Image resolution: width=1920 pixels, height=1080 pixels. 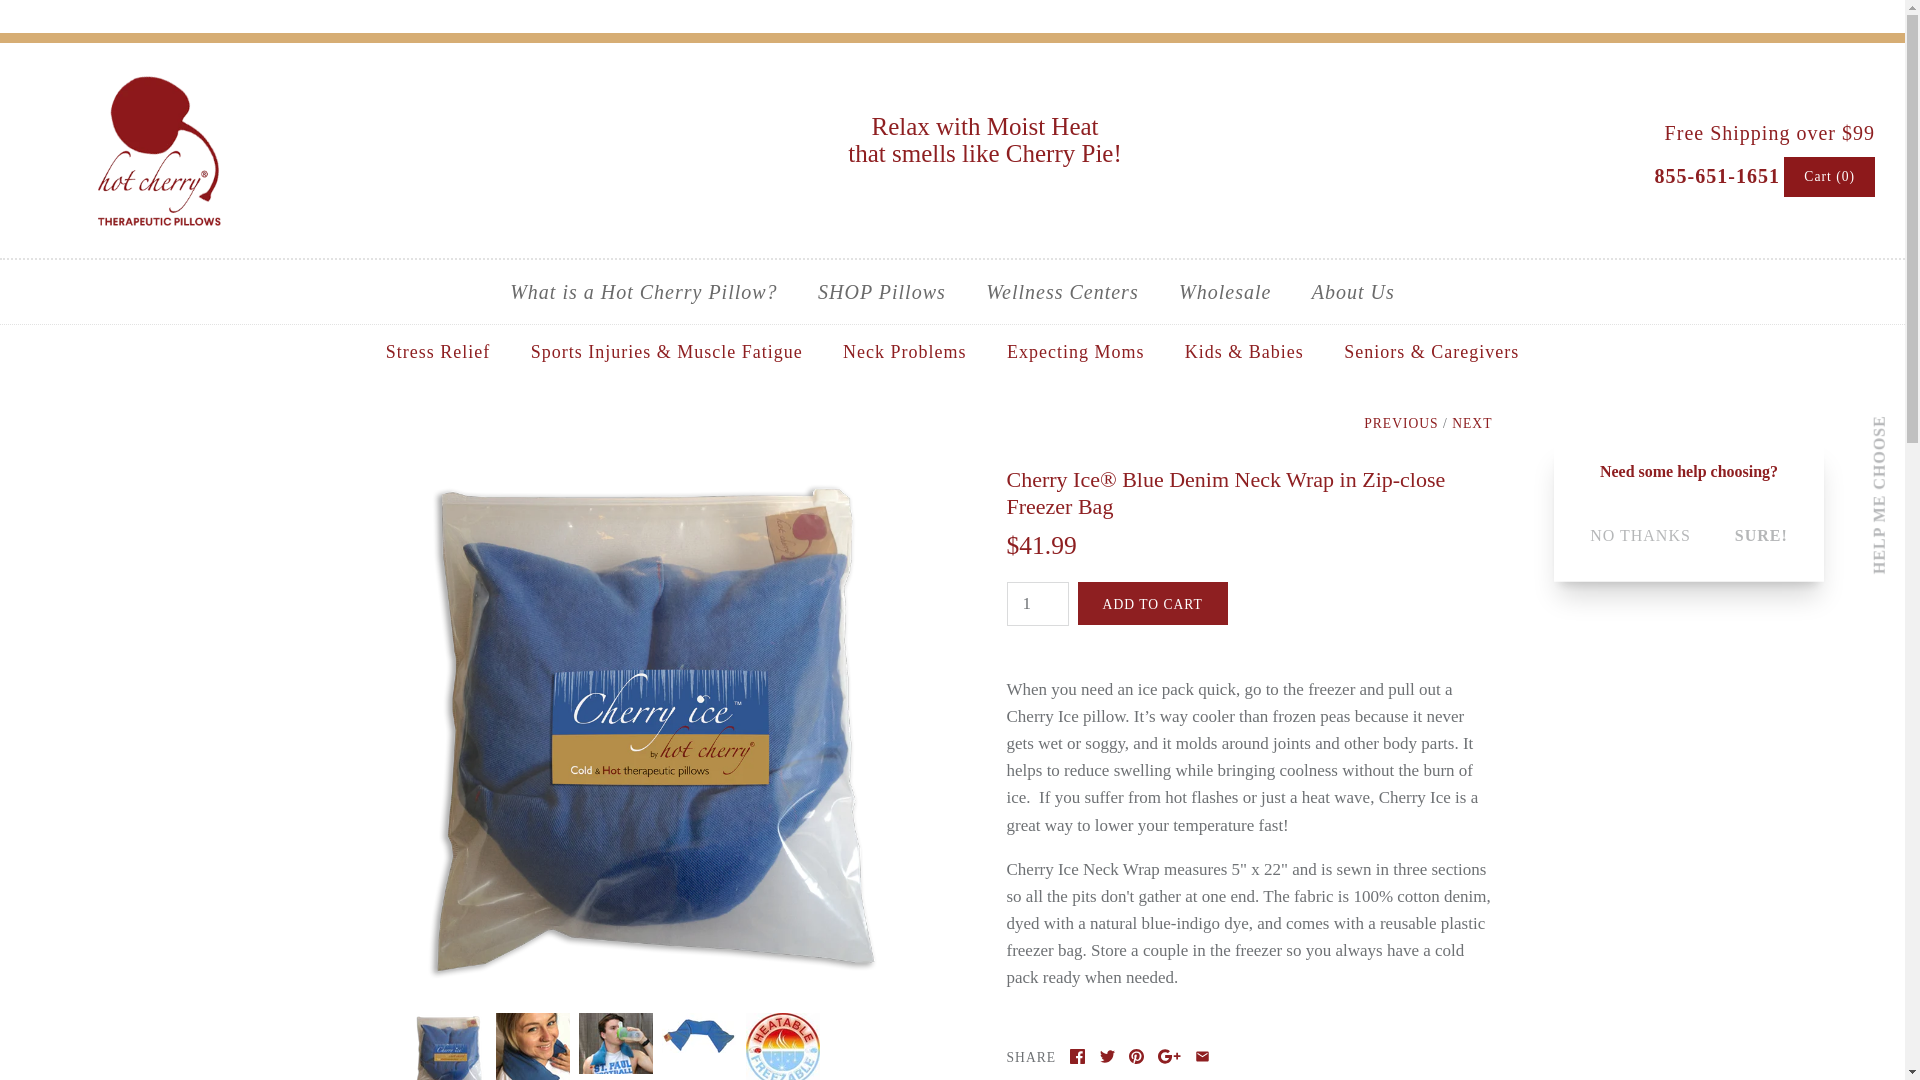 What do you see at coordinates (1224, 291) in the screenshot?
I see `Wholesale` at bounding box center [1224, 291].